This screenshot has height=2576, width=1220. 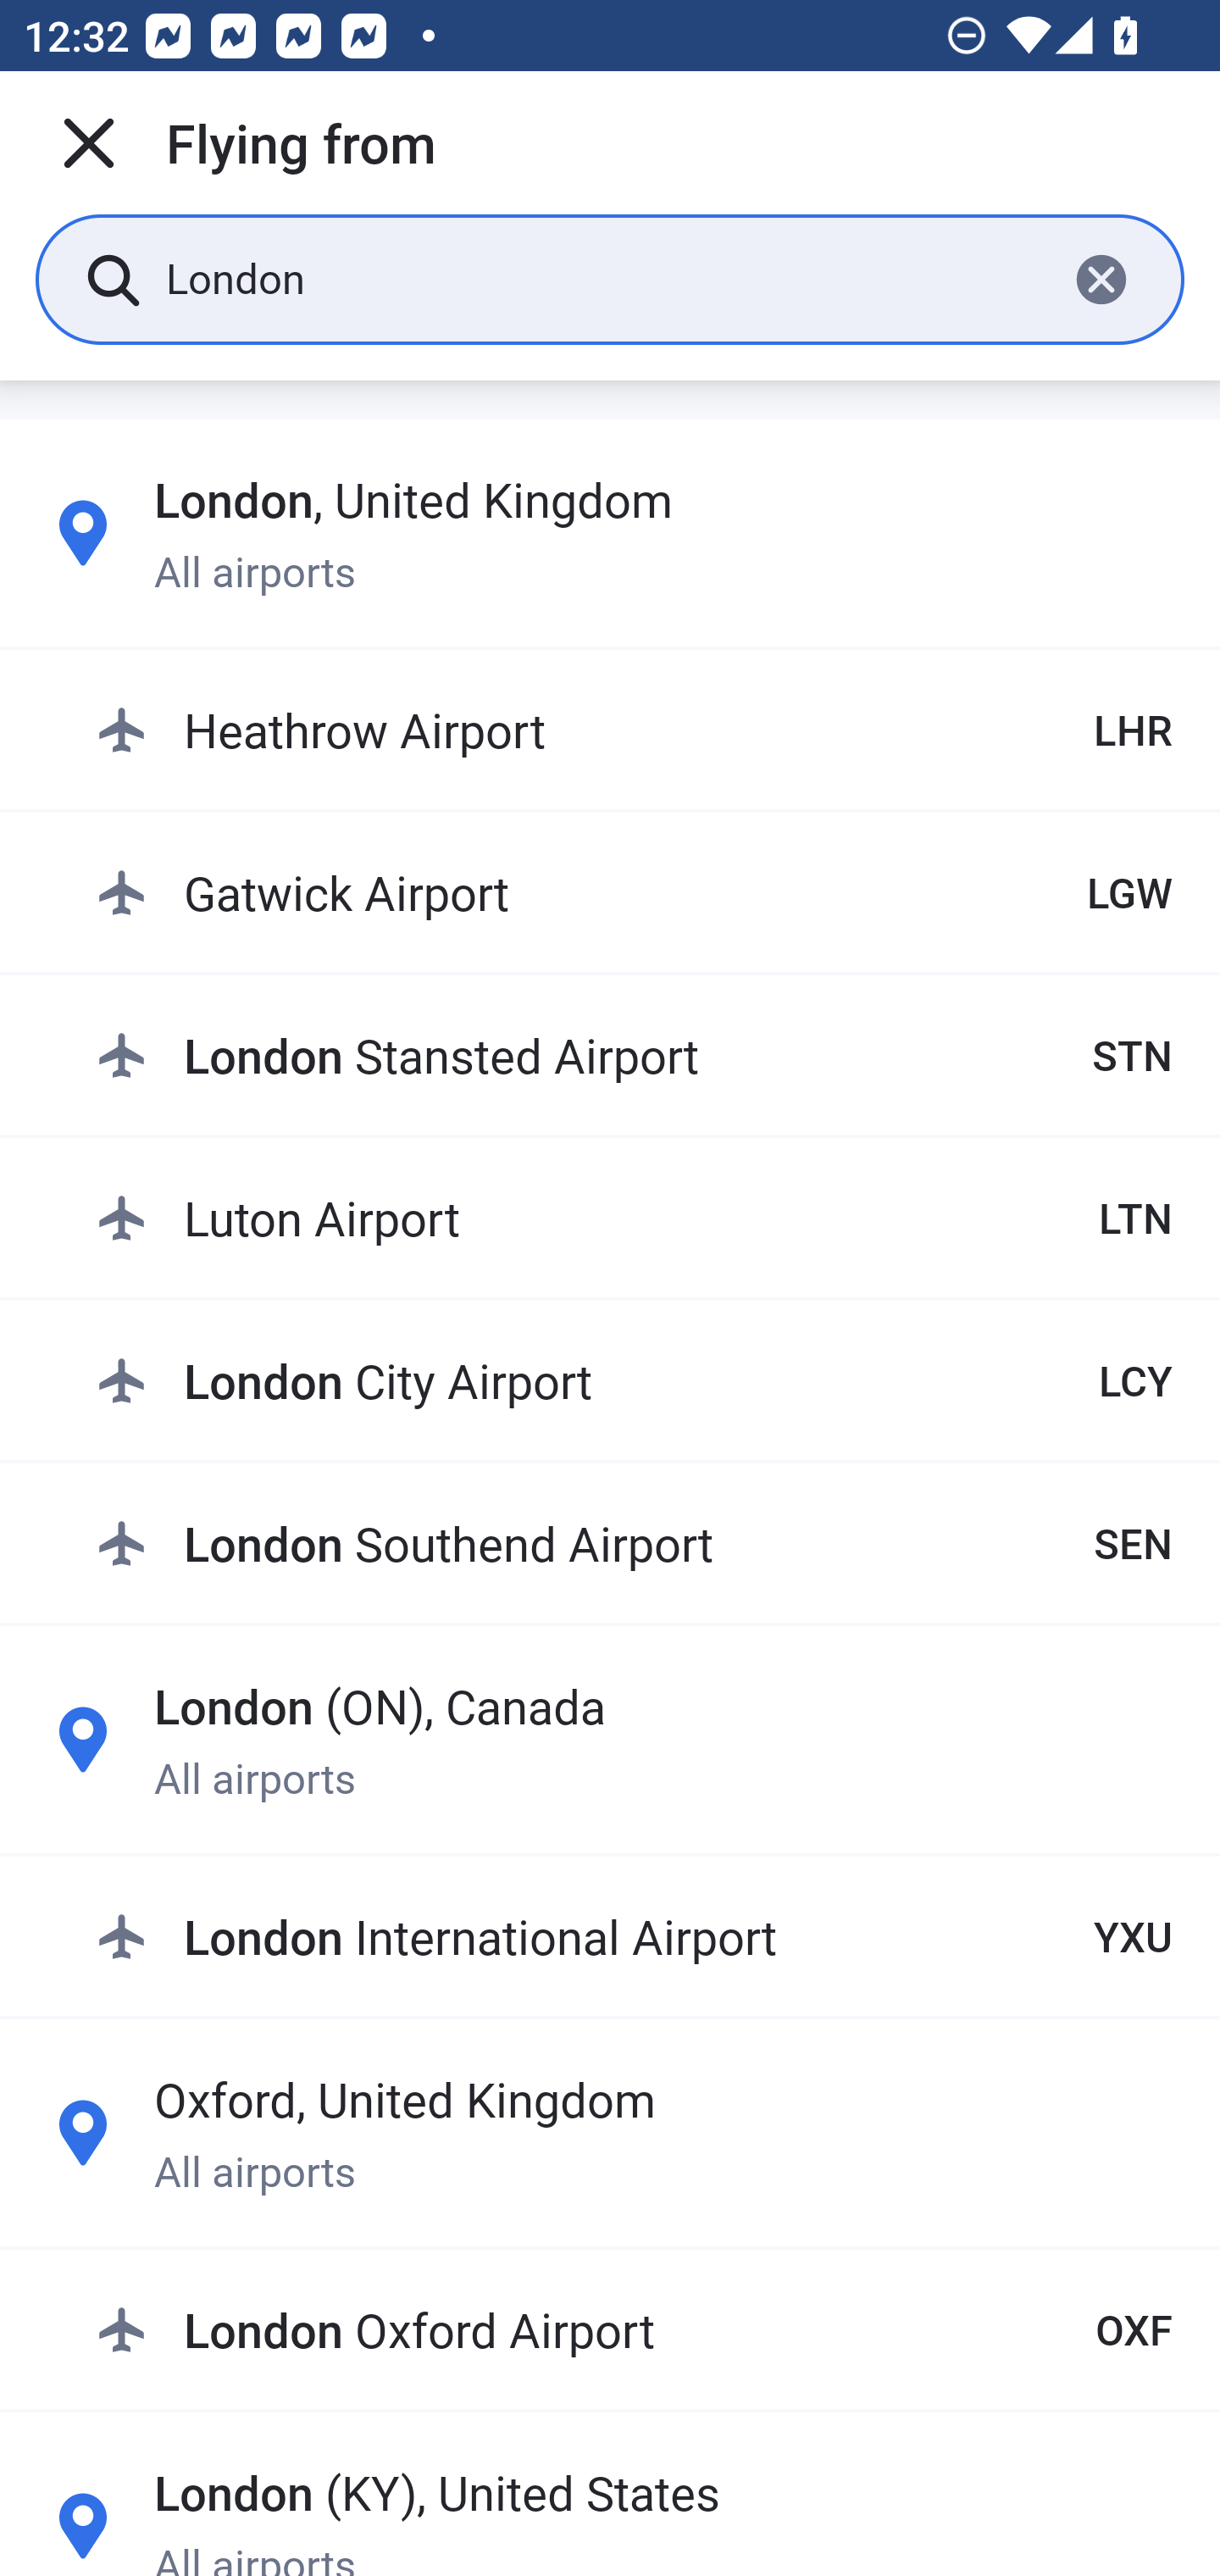 I want to click on Oxford, United Kingdom All airports, so click(x=610, y=2133).